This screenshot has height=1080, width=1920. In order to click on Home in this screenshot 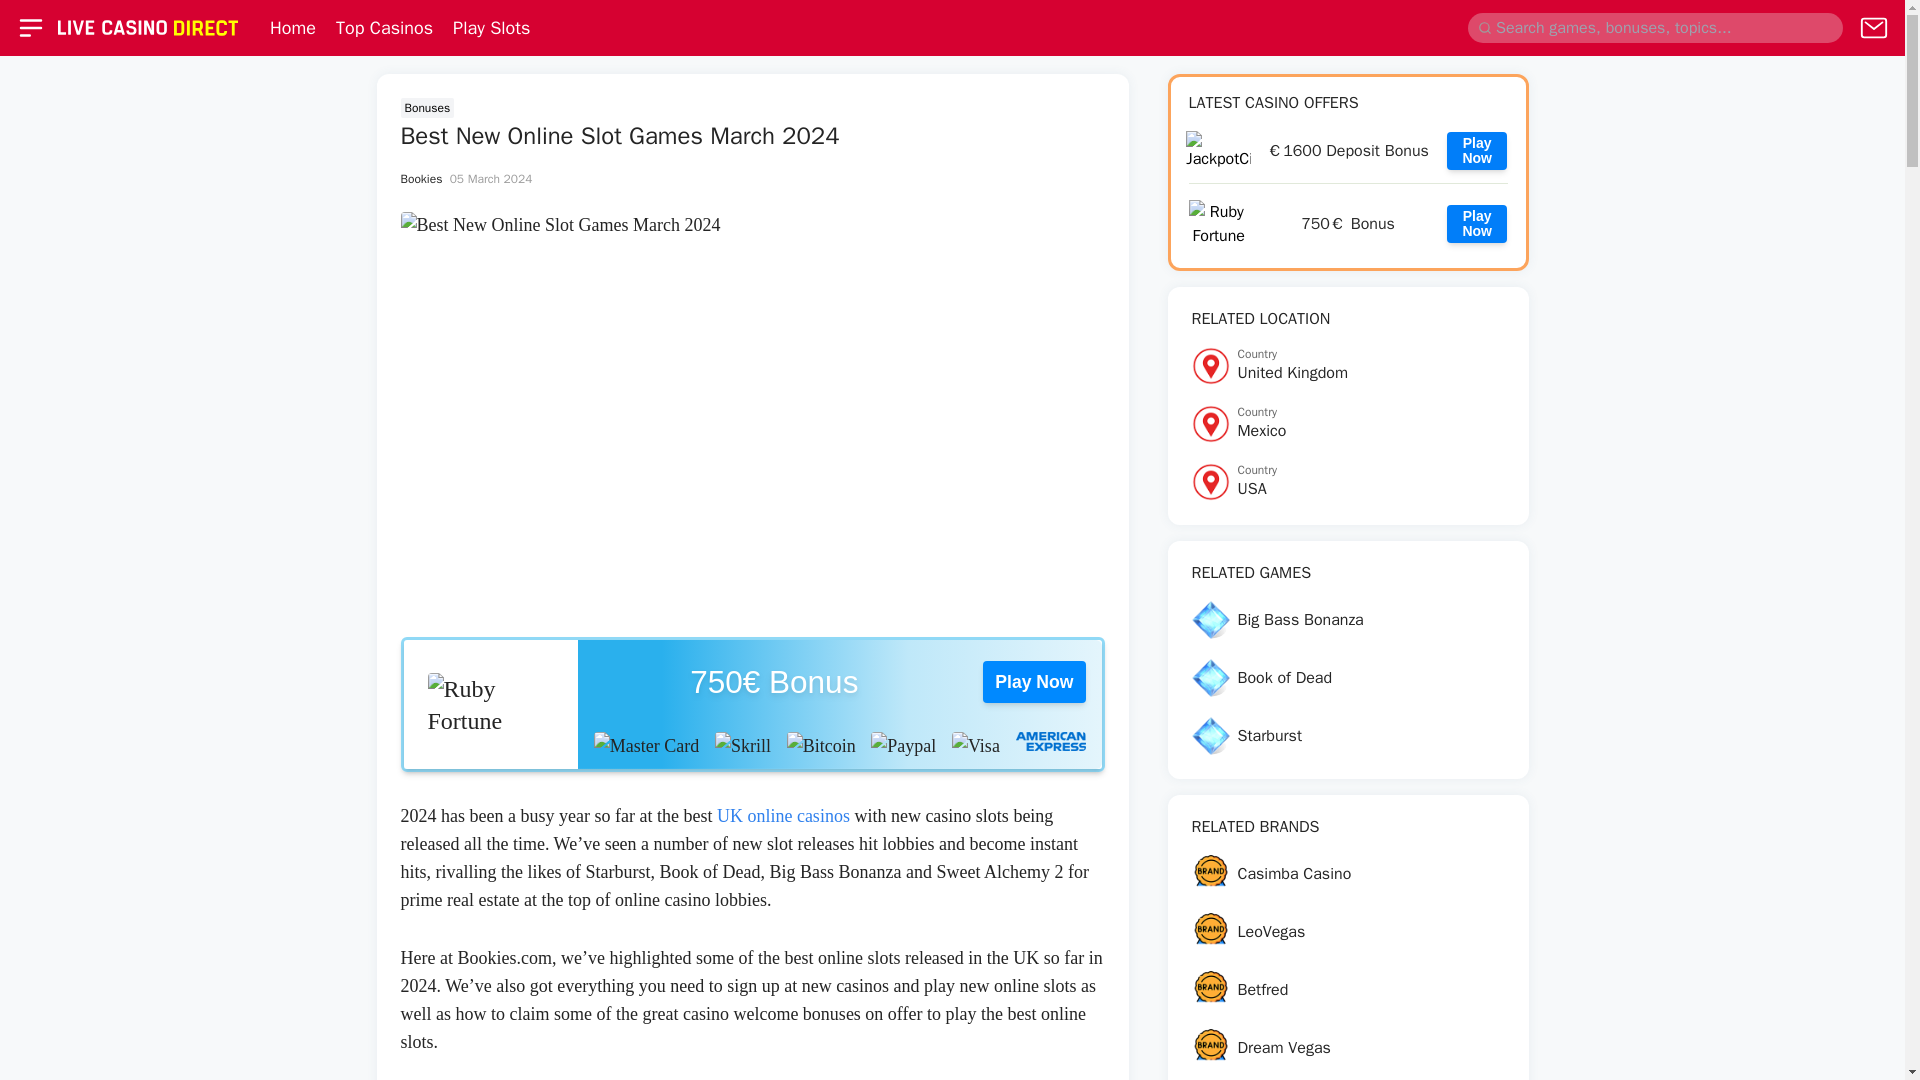, I will do `click(1348, 365)`.